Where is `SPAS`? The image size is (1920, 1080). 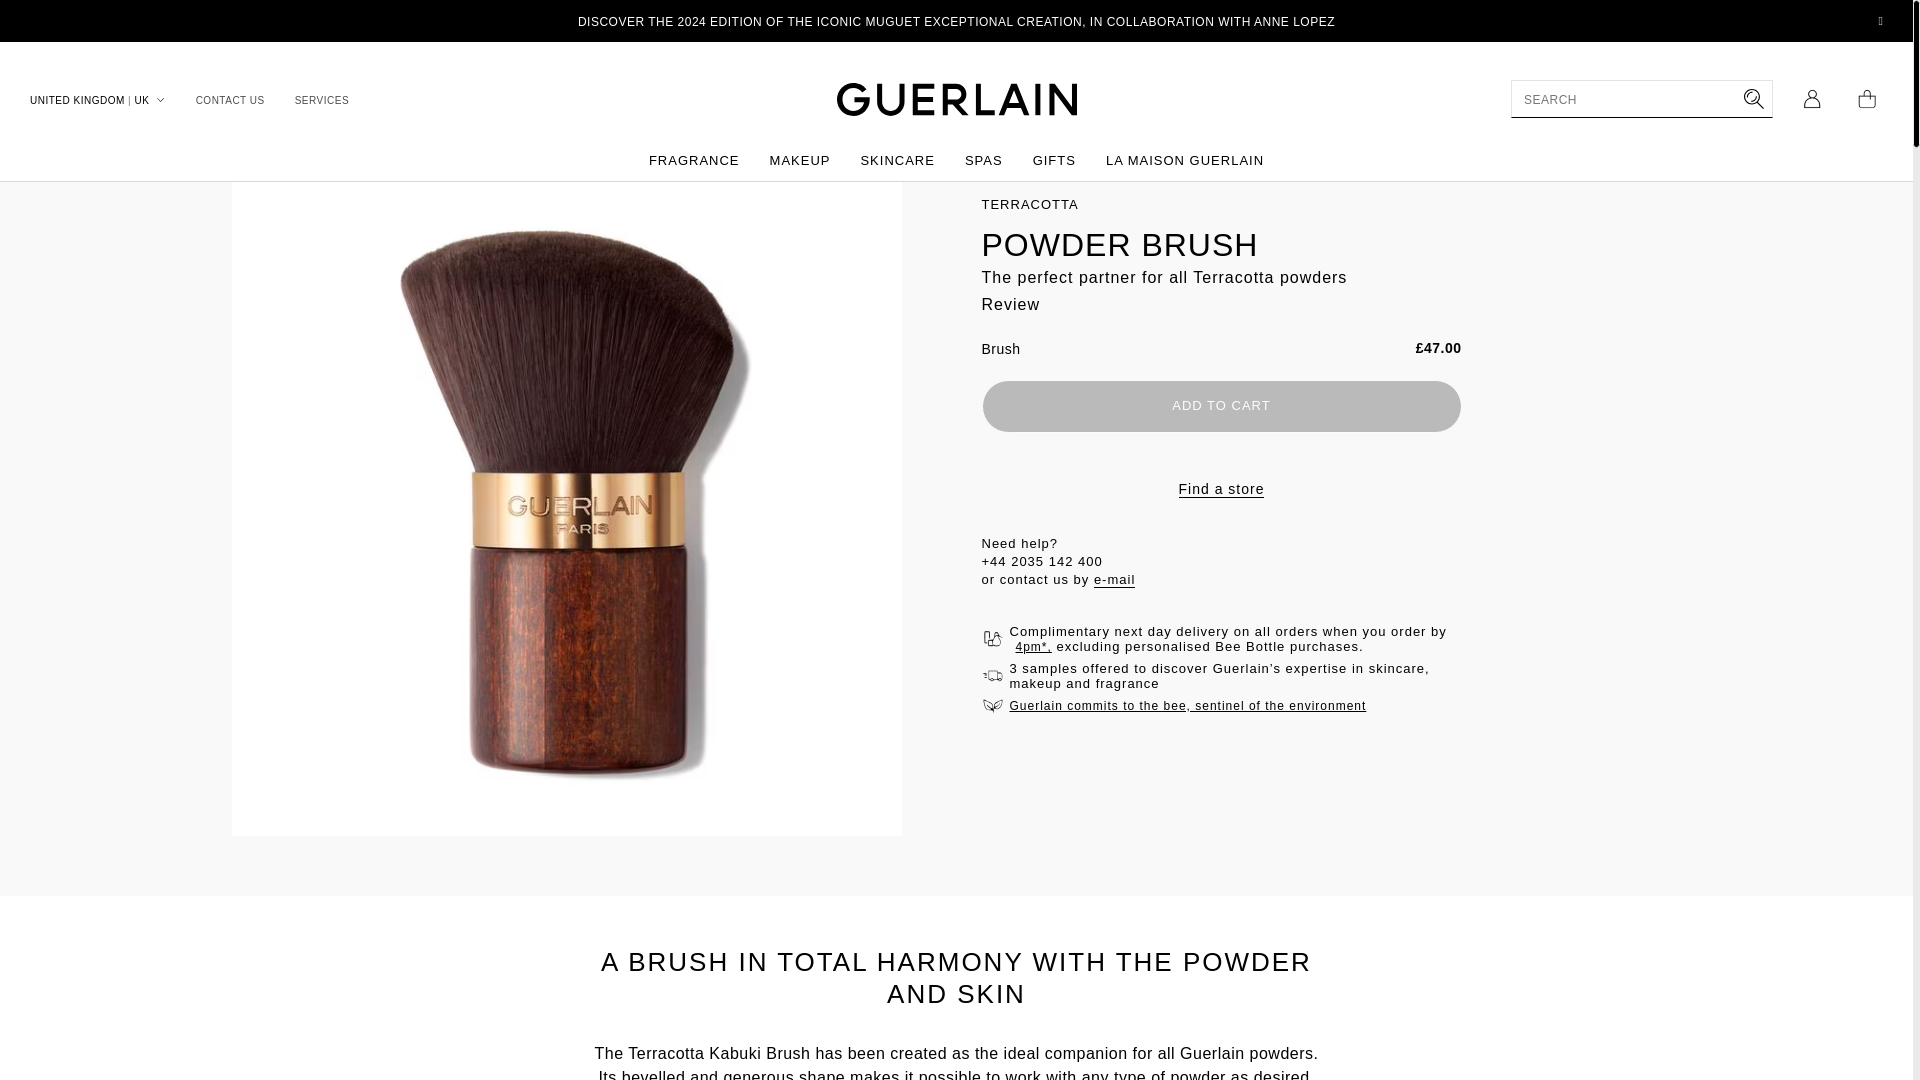
SPAS is located at coordinates (984, 162).